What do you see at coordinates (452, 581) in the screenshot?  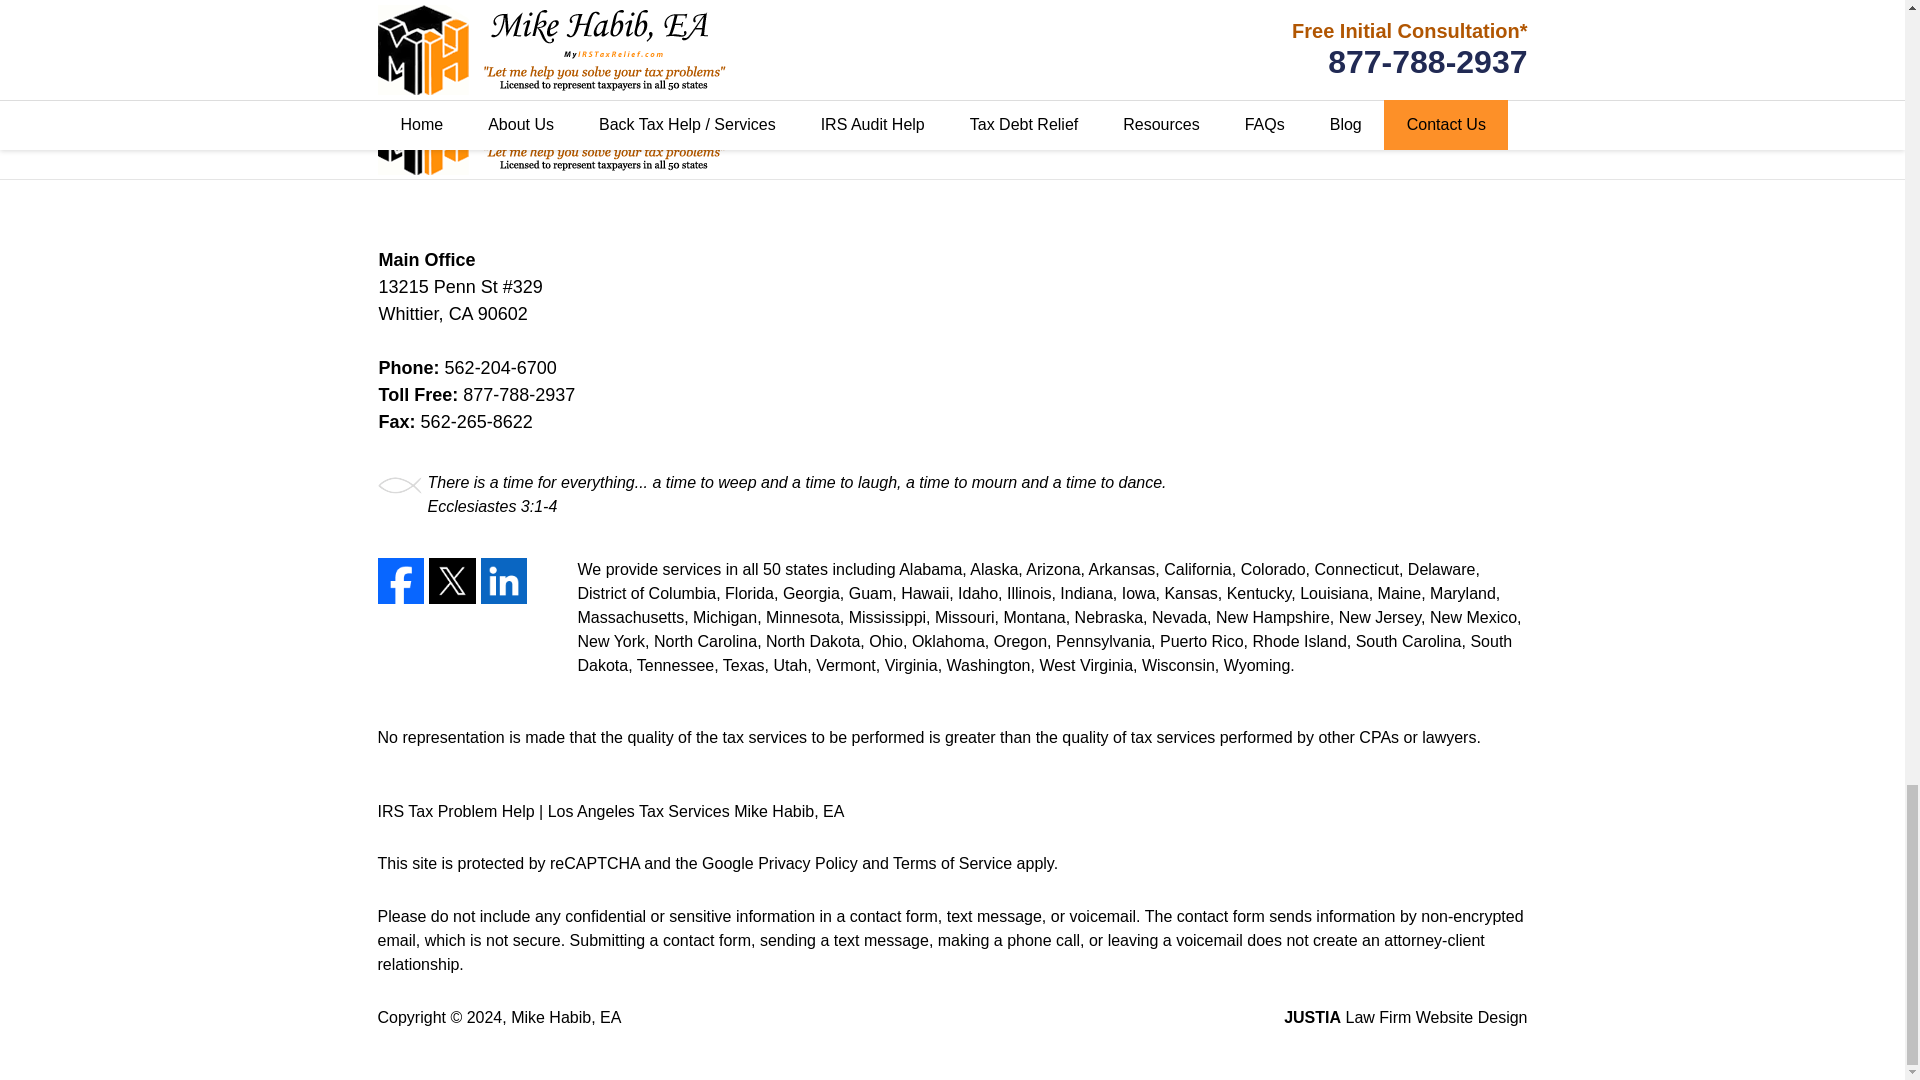 I see `Twitter` at bounding box center [452, 581].